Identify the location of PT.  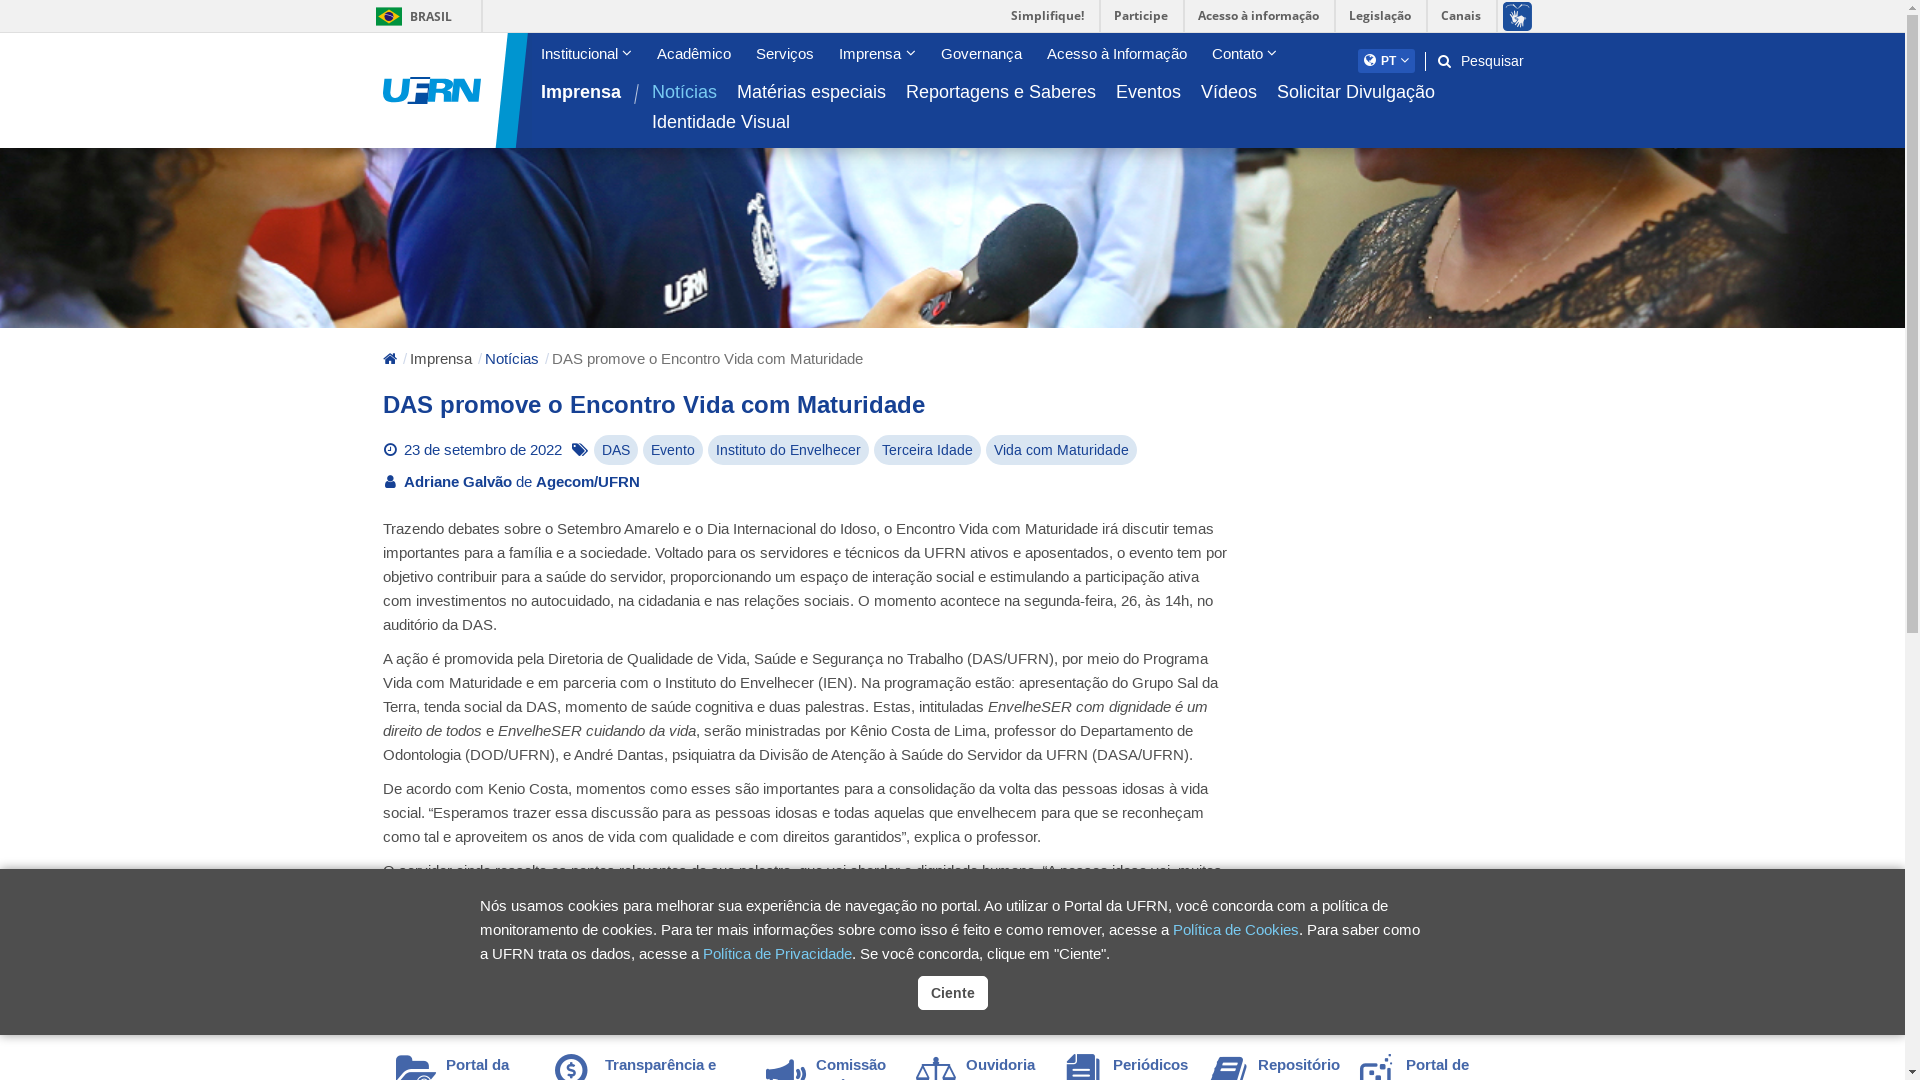
(1386, 61).